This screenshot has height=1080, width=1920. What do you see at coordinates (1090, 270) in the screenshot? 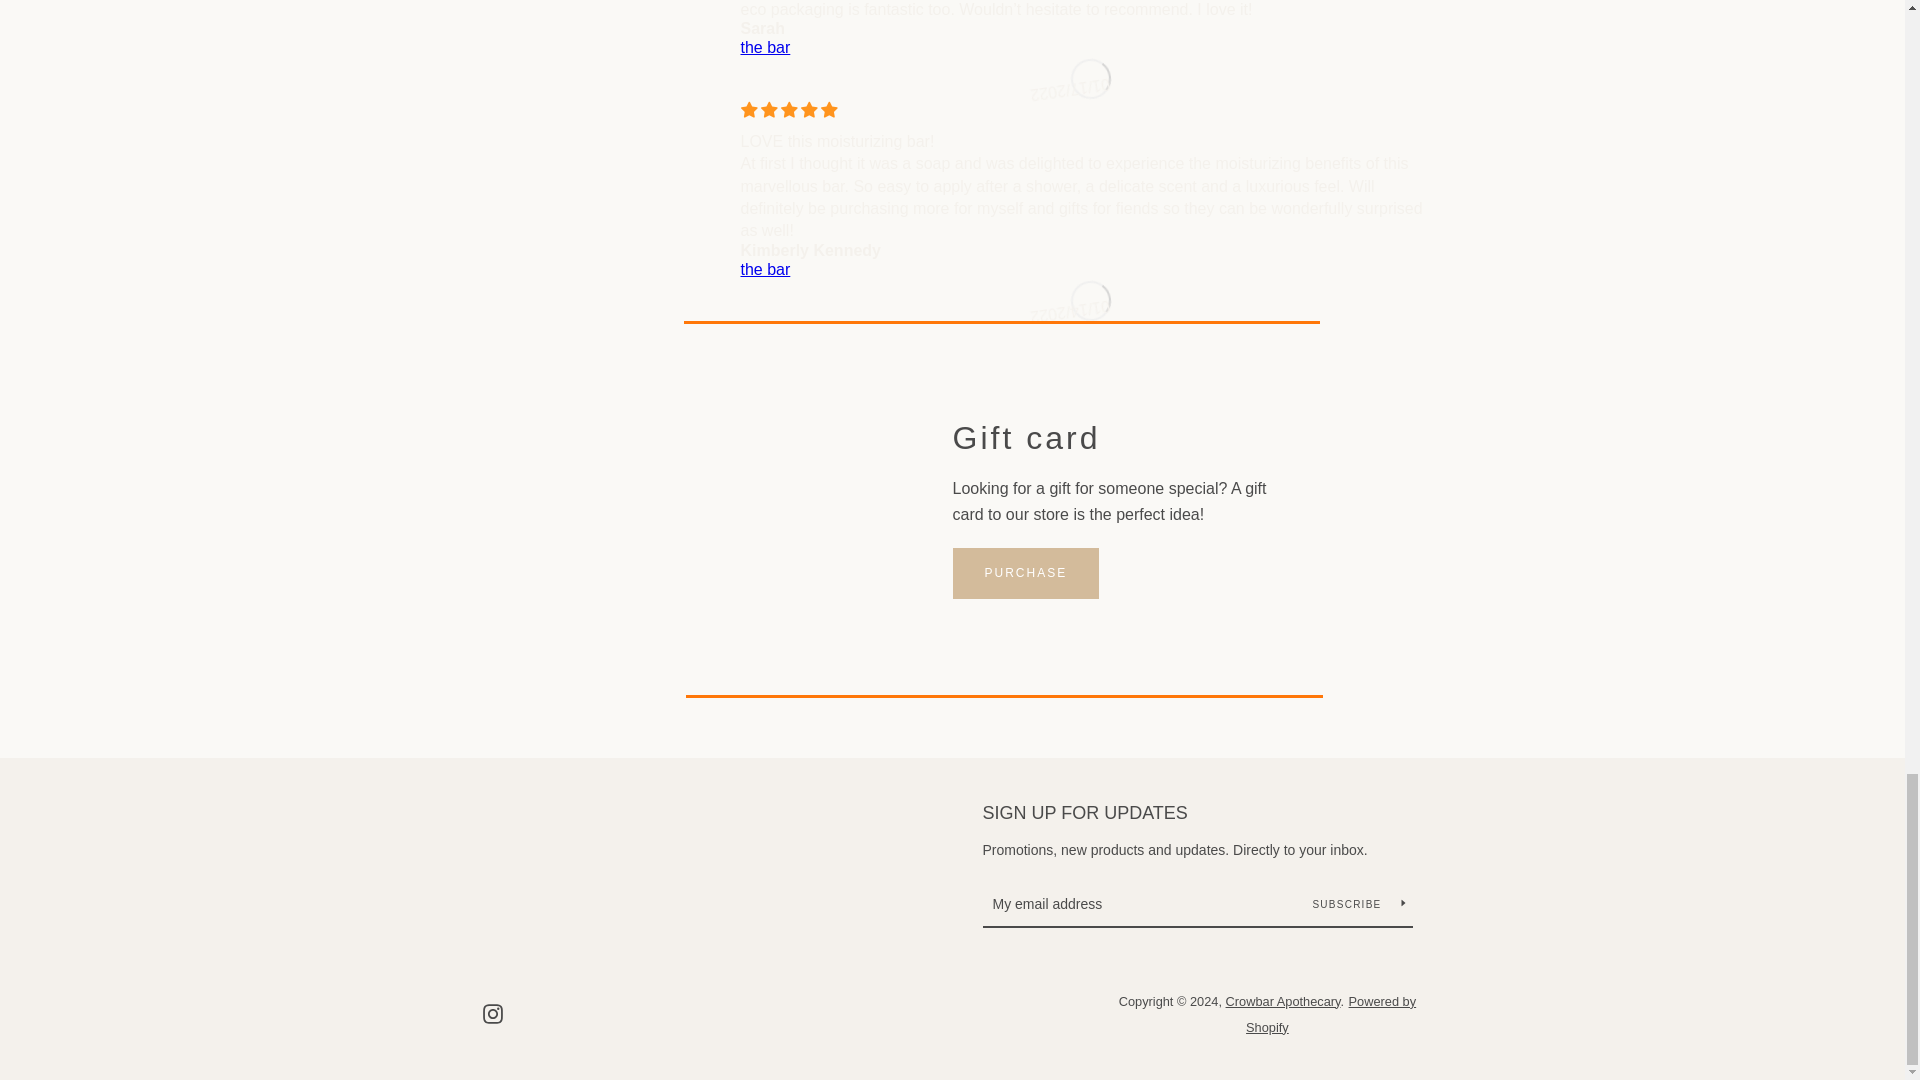
I see `the bar` at bounding box center [1090, 270].